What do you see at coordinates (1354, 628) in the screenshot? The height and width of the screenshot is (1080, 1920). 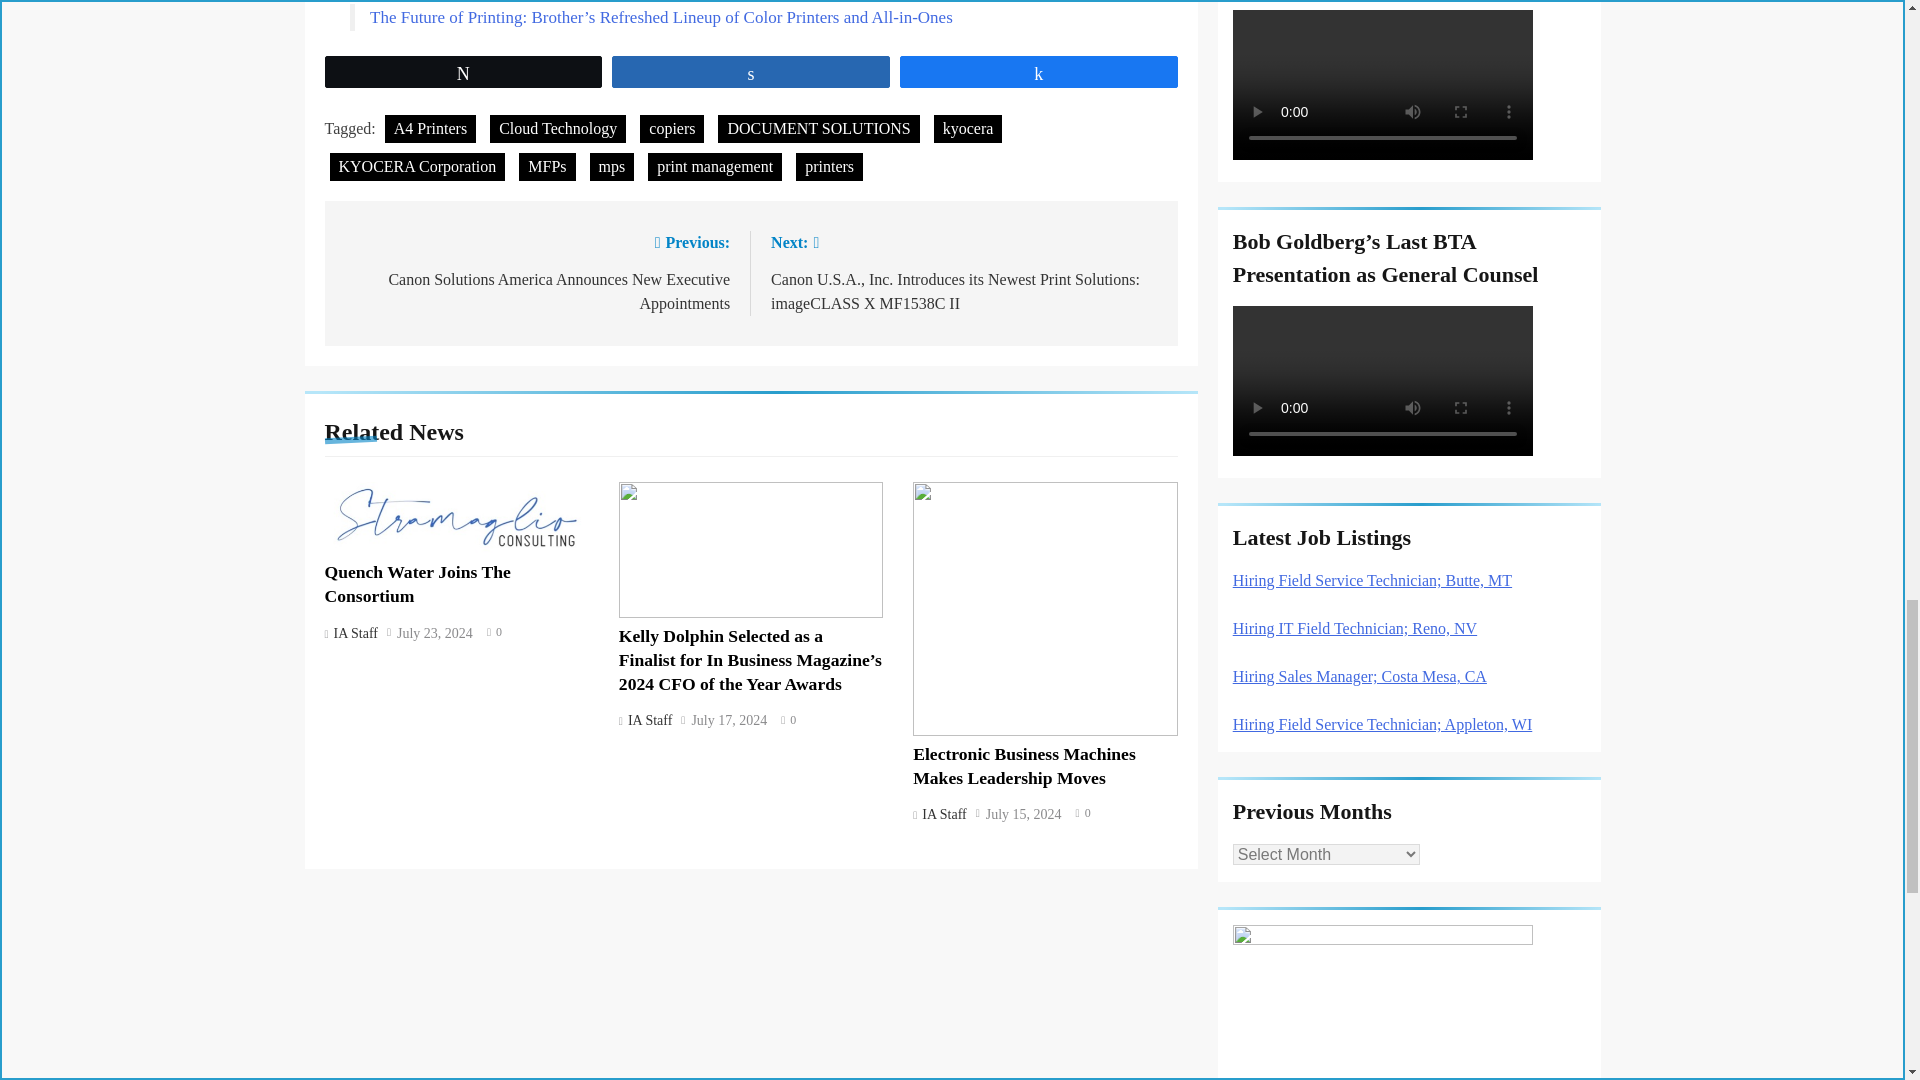 I see `Hiring IT Field Technician; Reno, NV` at bounding box center [1354, 628].